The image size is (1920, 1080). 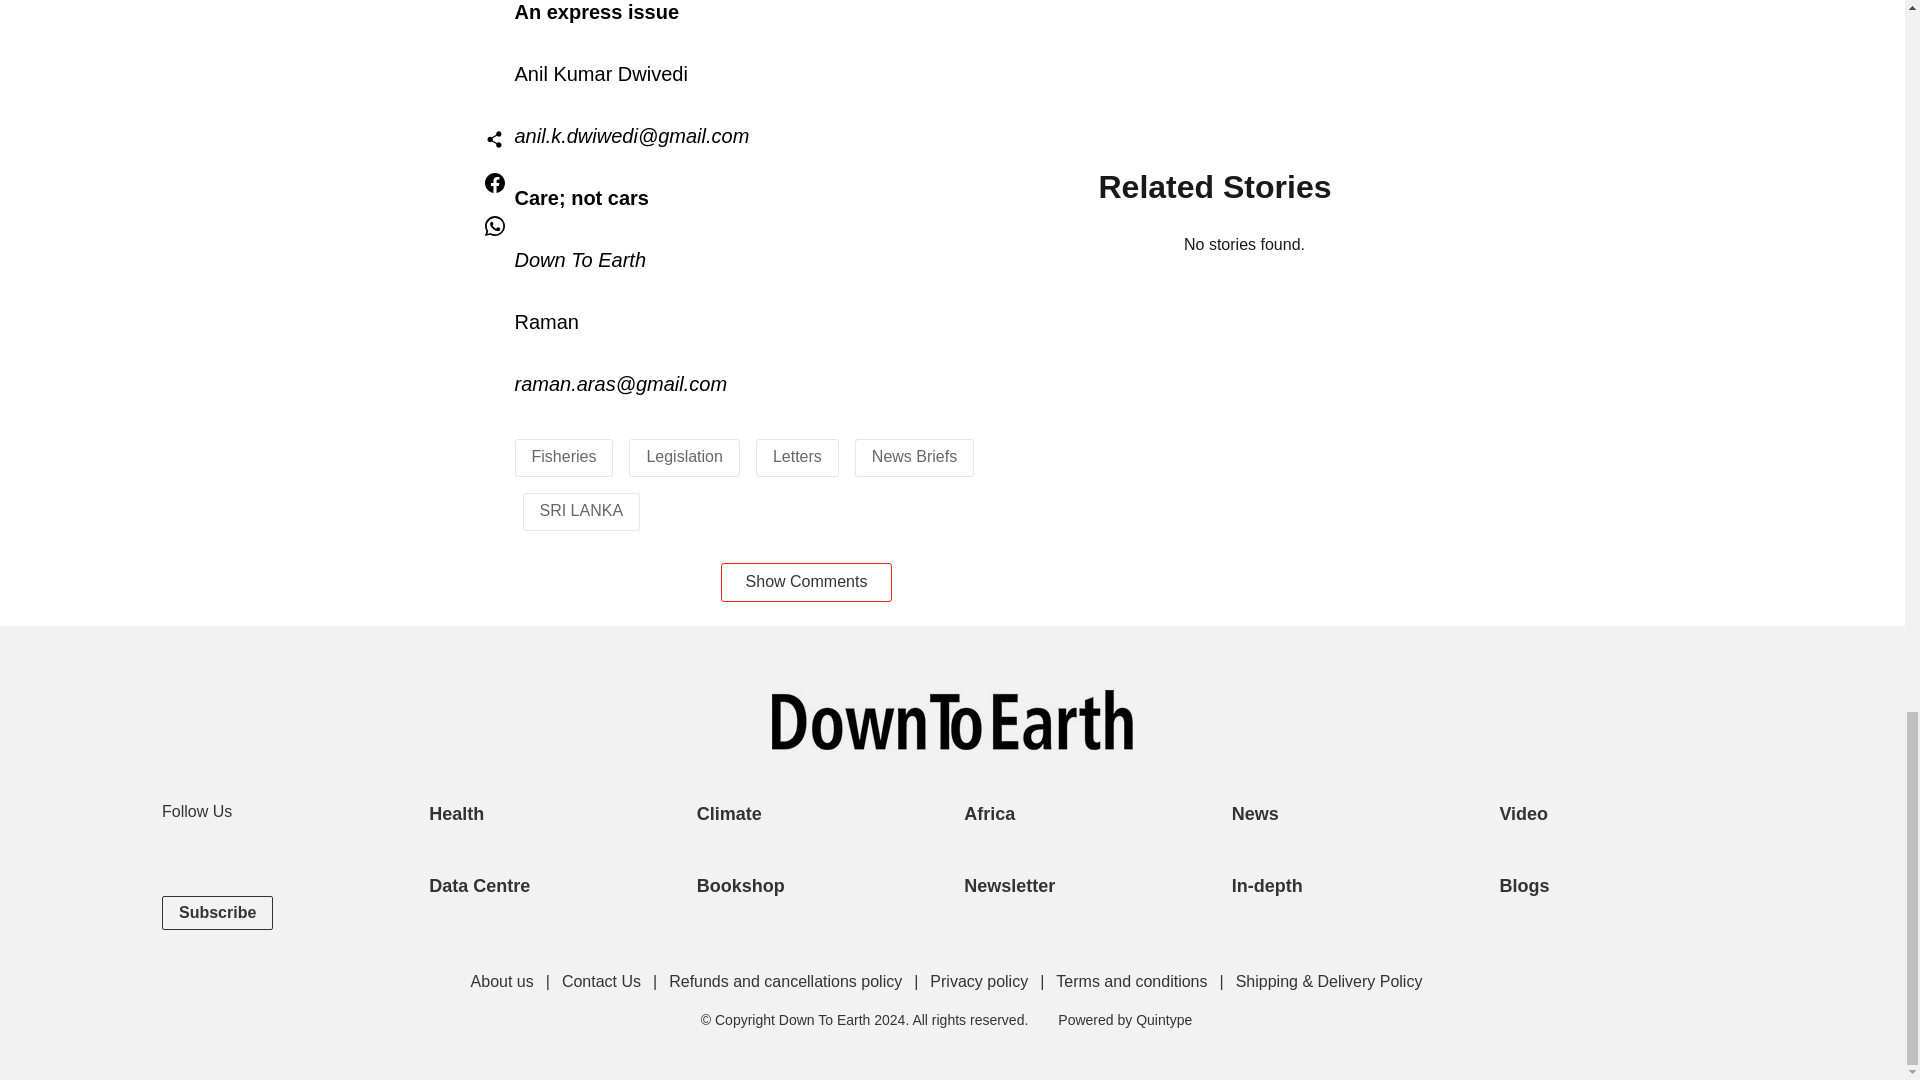 What do you see at coordinates (914, 456) in the screenshot?
I see `News Briefs` at bounding box center [914, 456].